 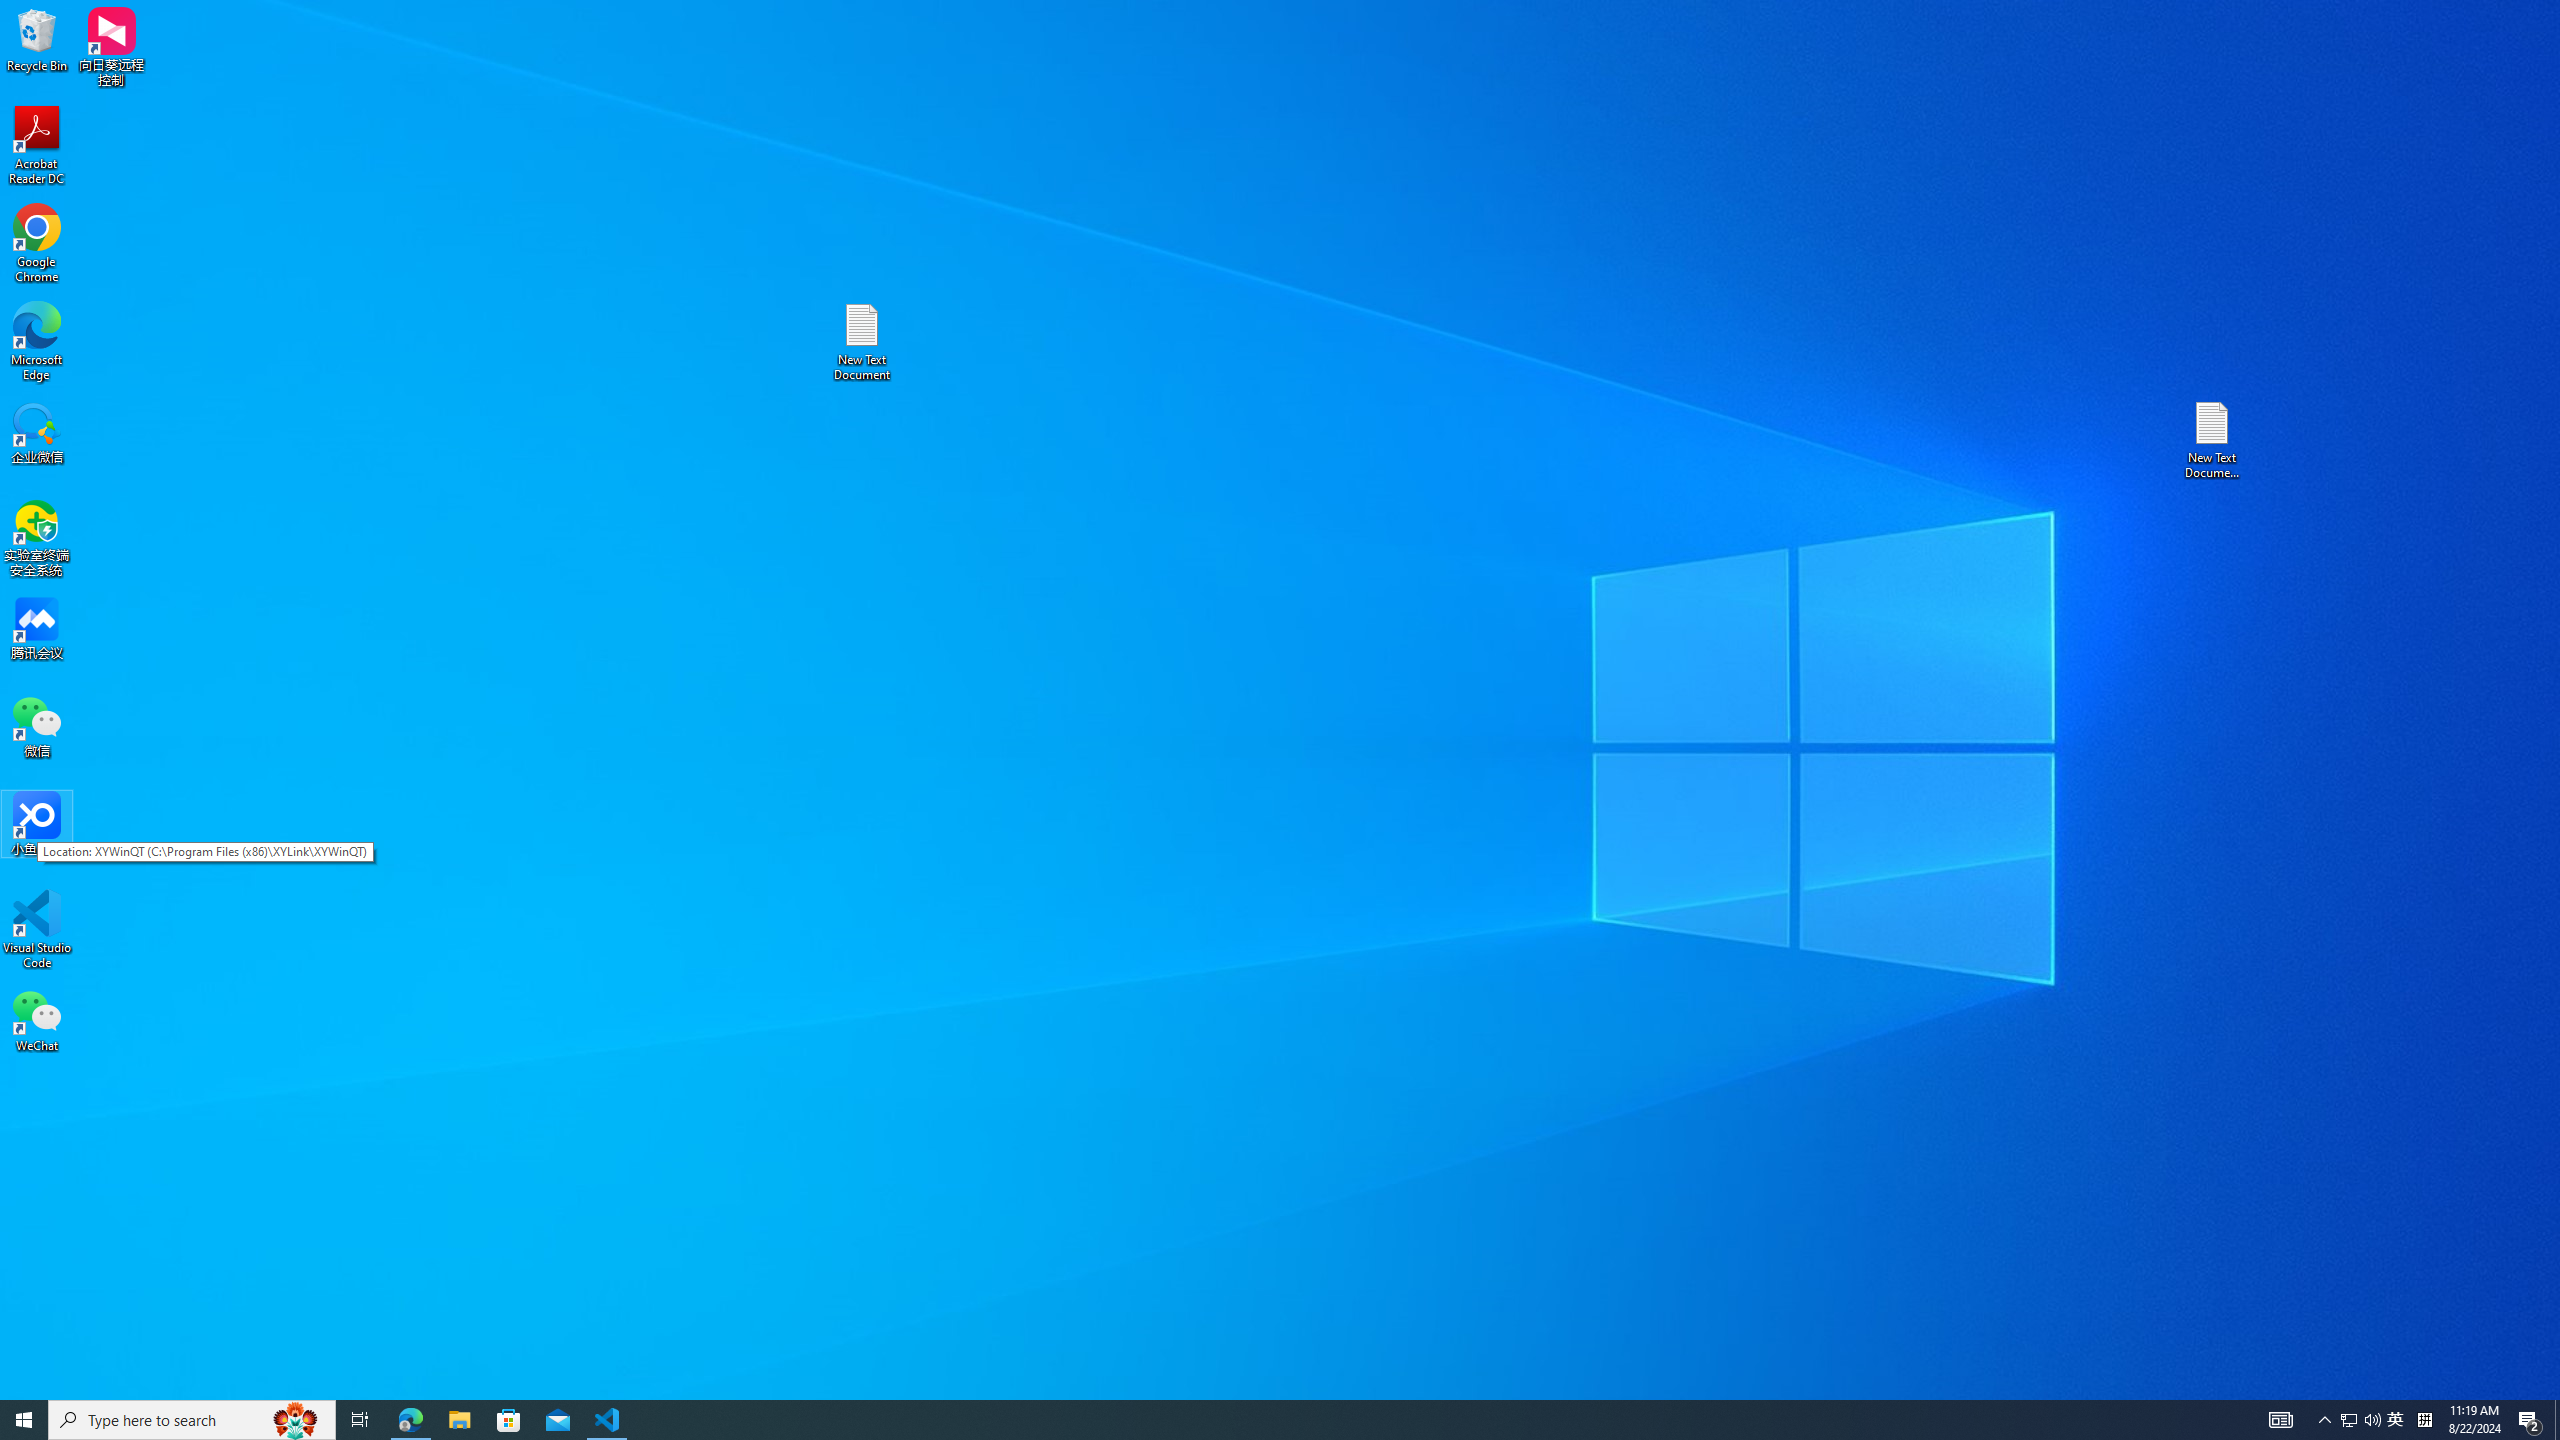 What do you see at coordinates (2213, 440) in the screenshot?
I see `New Text Document (2)` at bounding box center [2213, 440].